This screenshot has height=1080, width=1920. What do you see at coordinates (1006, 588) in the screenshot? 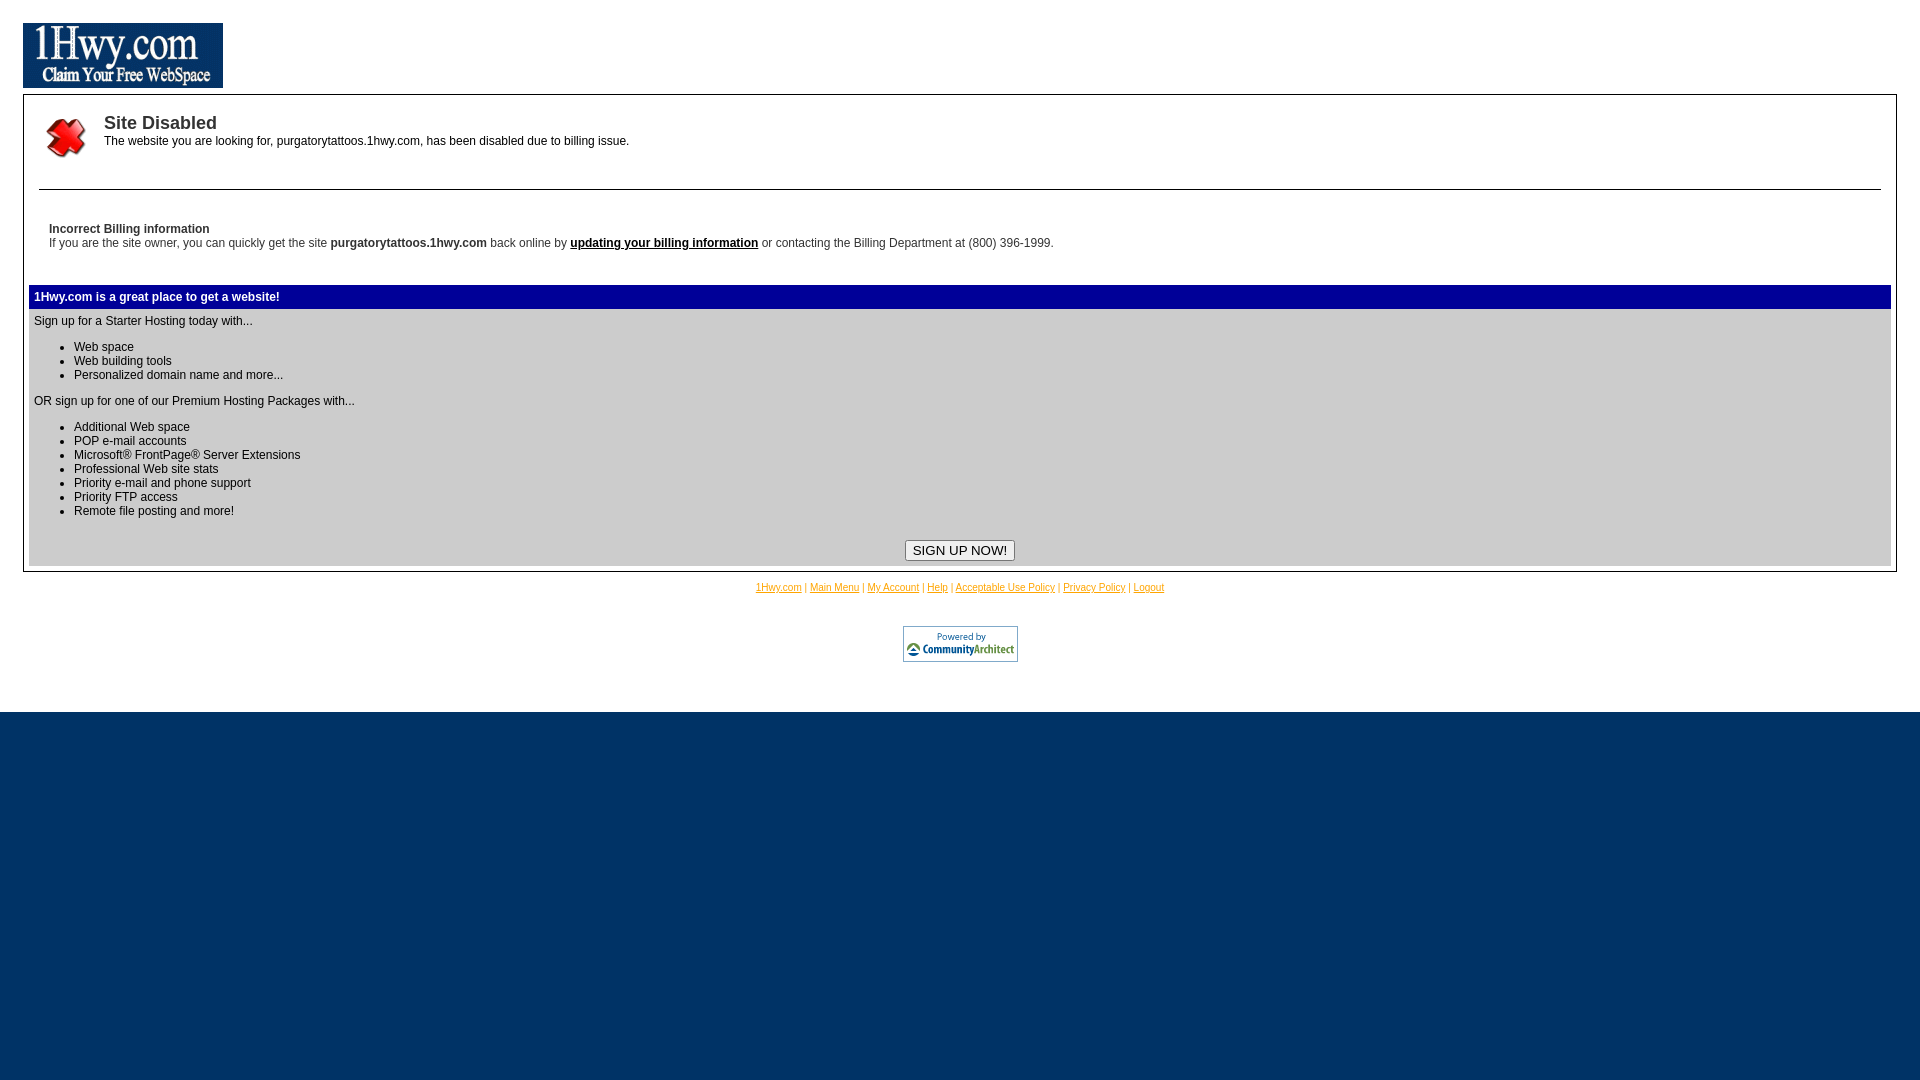
I see `Acceptable Use Policy` at bounding box center [1006, 588].